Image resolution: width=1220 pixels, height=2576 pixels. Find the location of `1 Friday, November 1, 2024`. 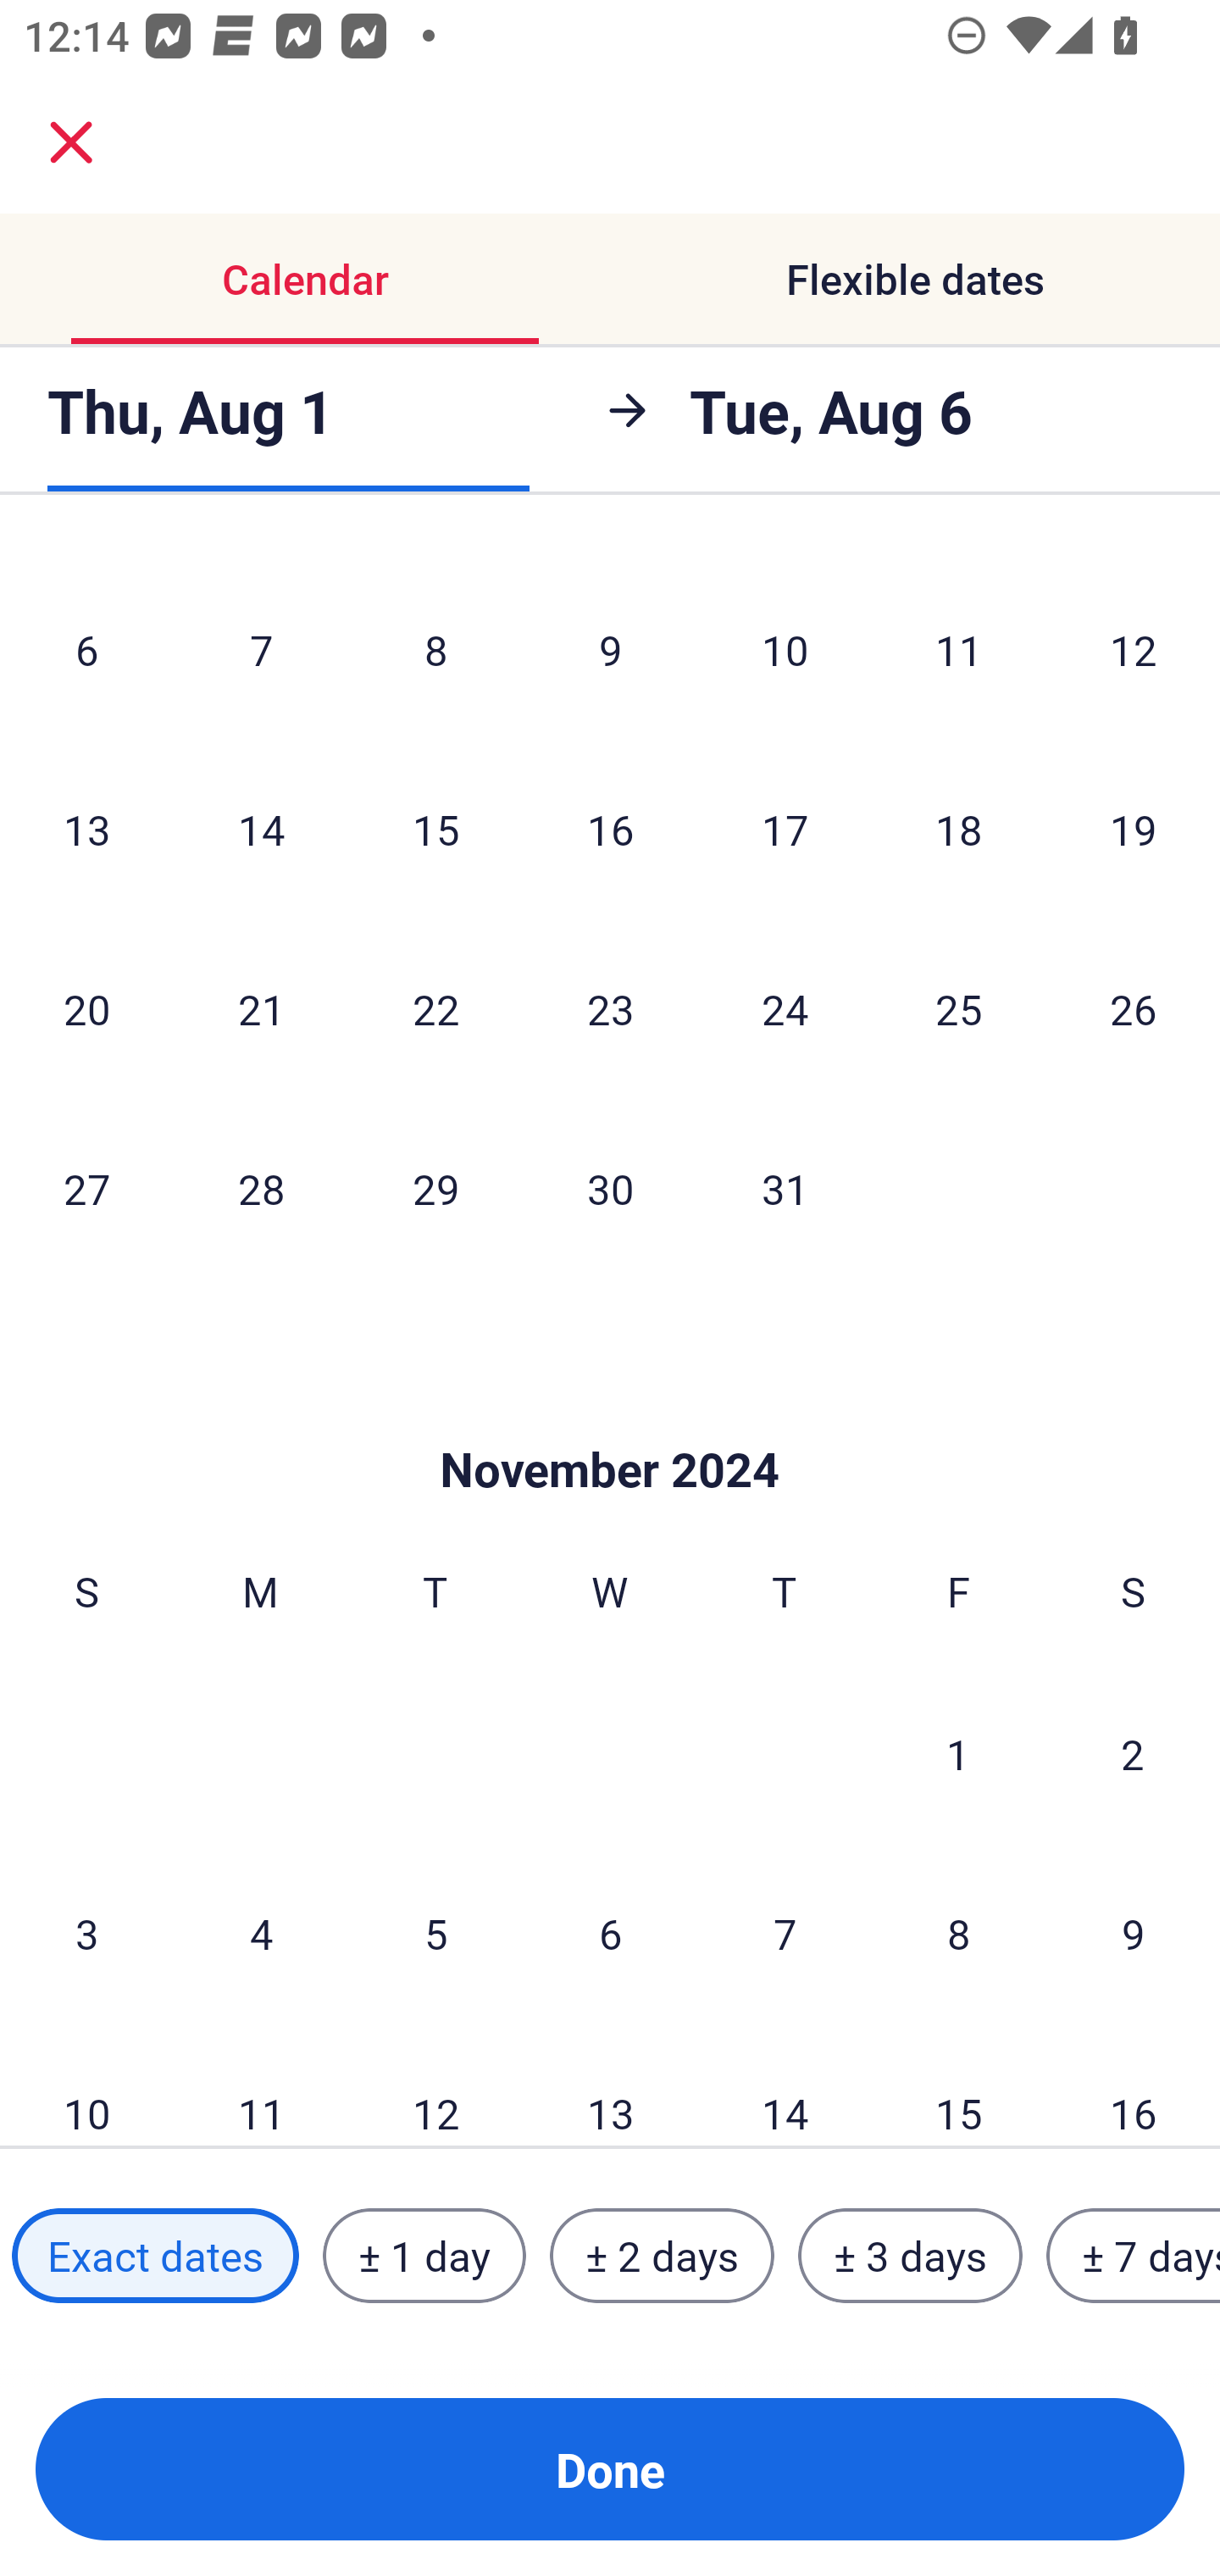

1 Friday, November 1, 2024 is located at coordinates (958, 1752).